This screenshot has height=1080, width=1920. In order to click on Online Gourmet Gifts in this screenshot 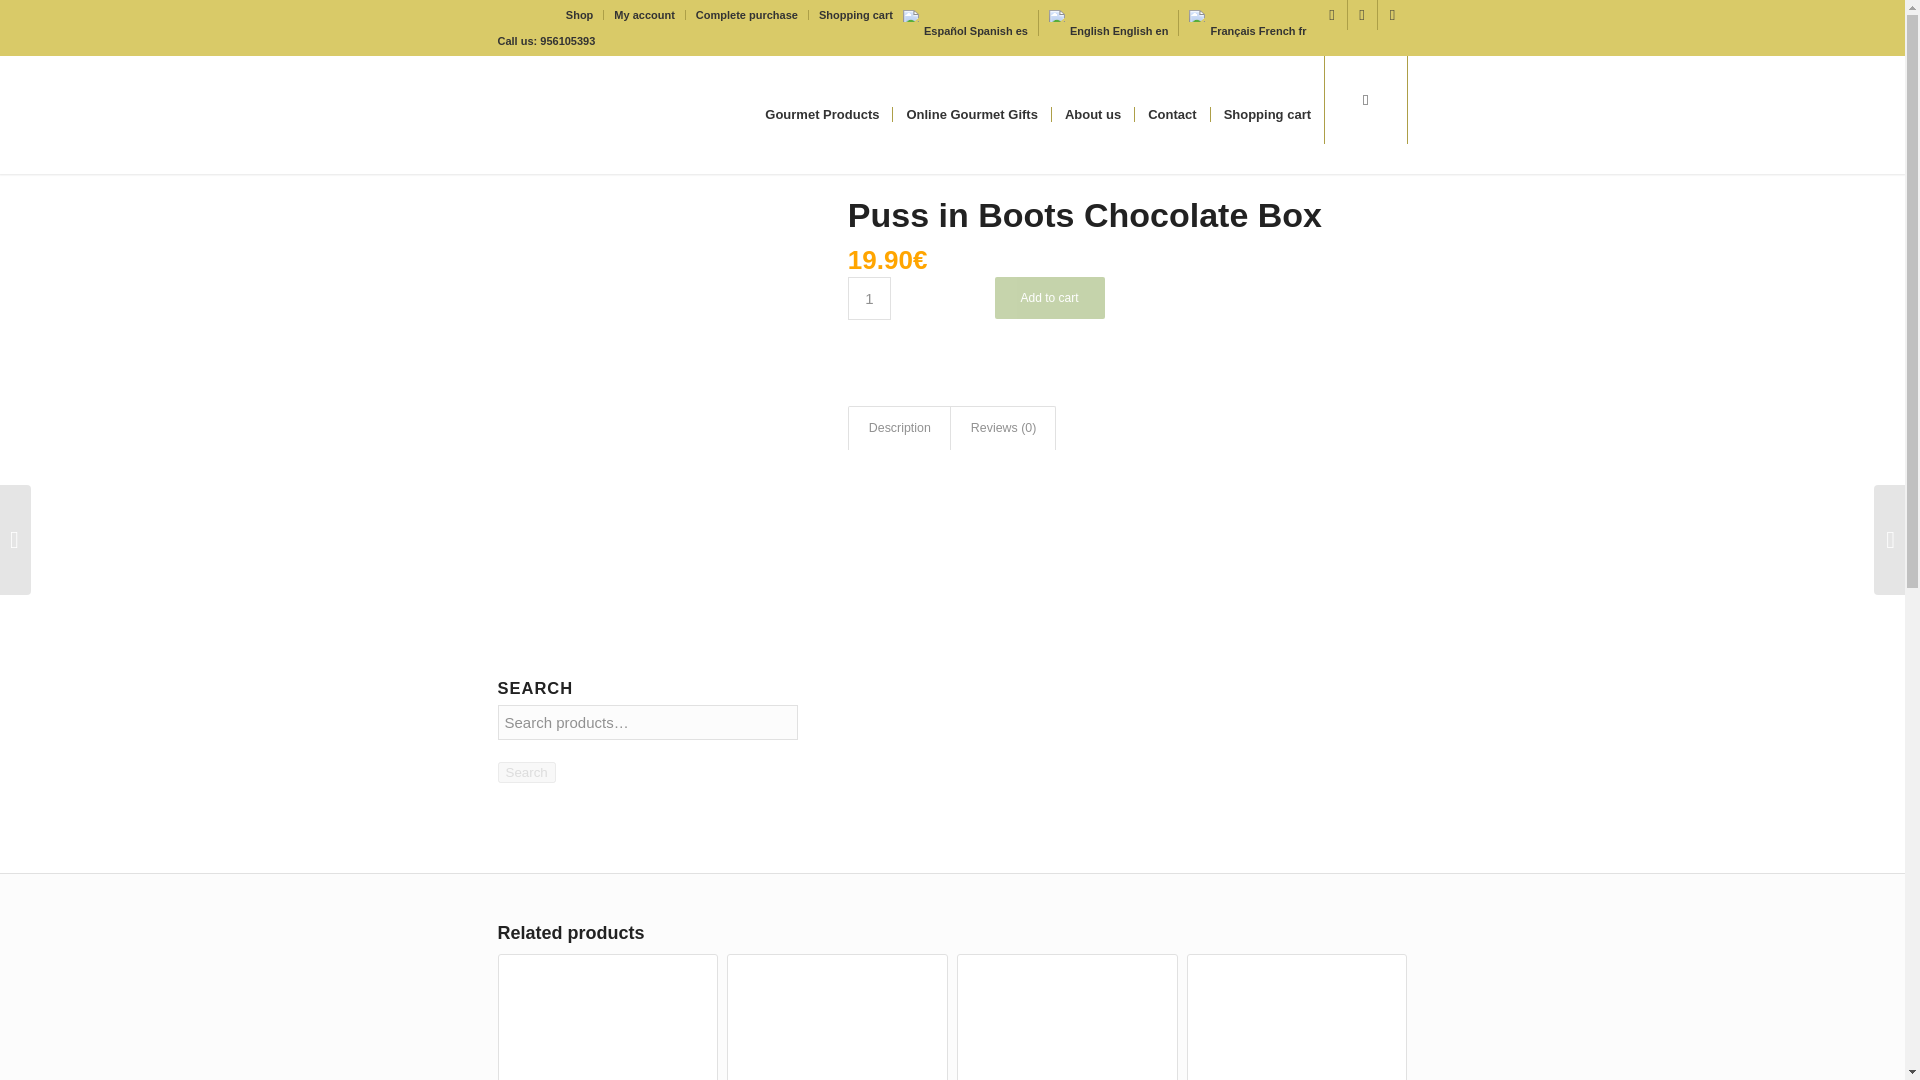, I will do `click(971, 114)`.